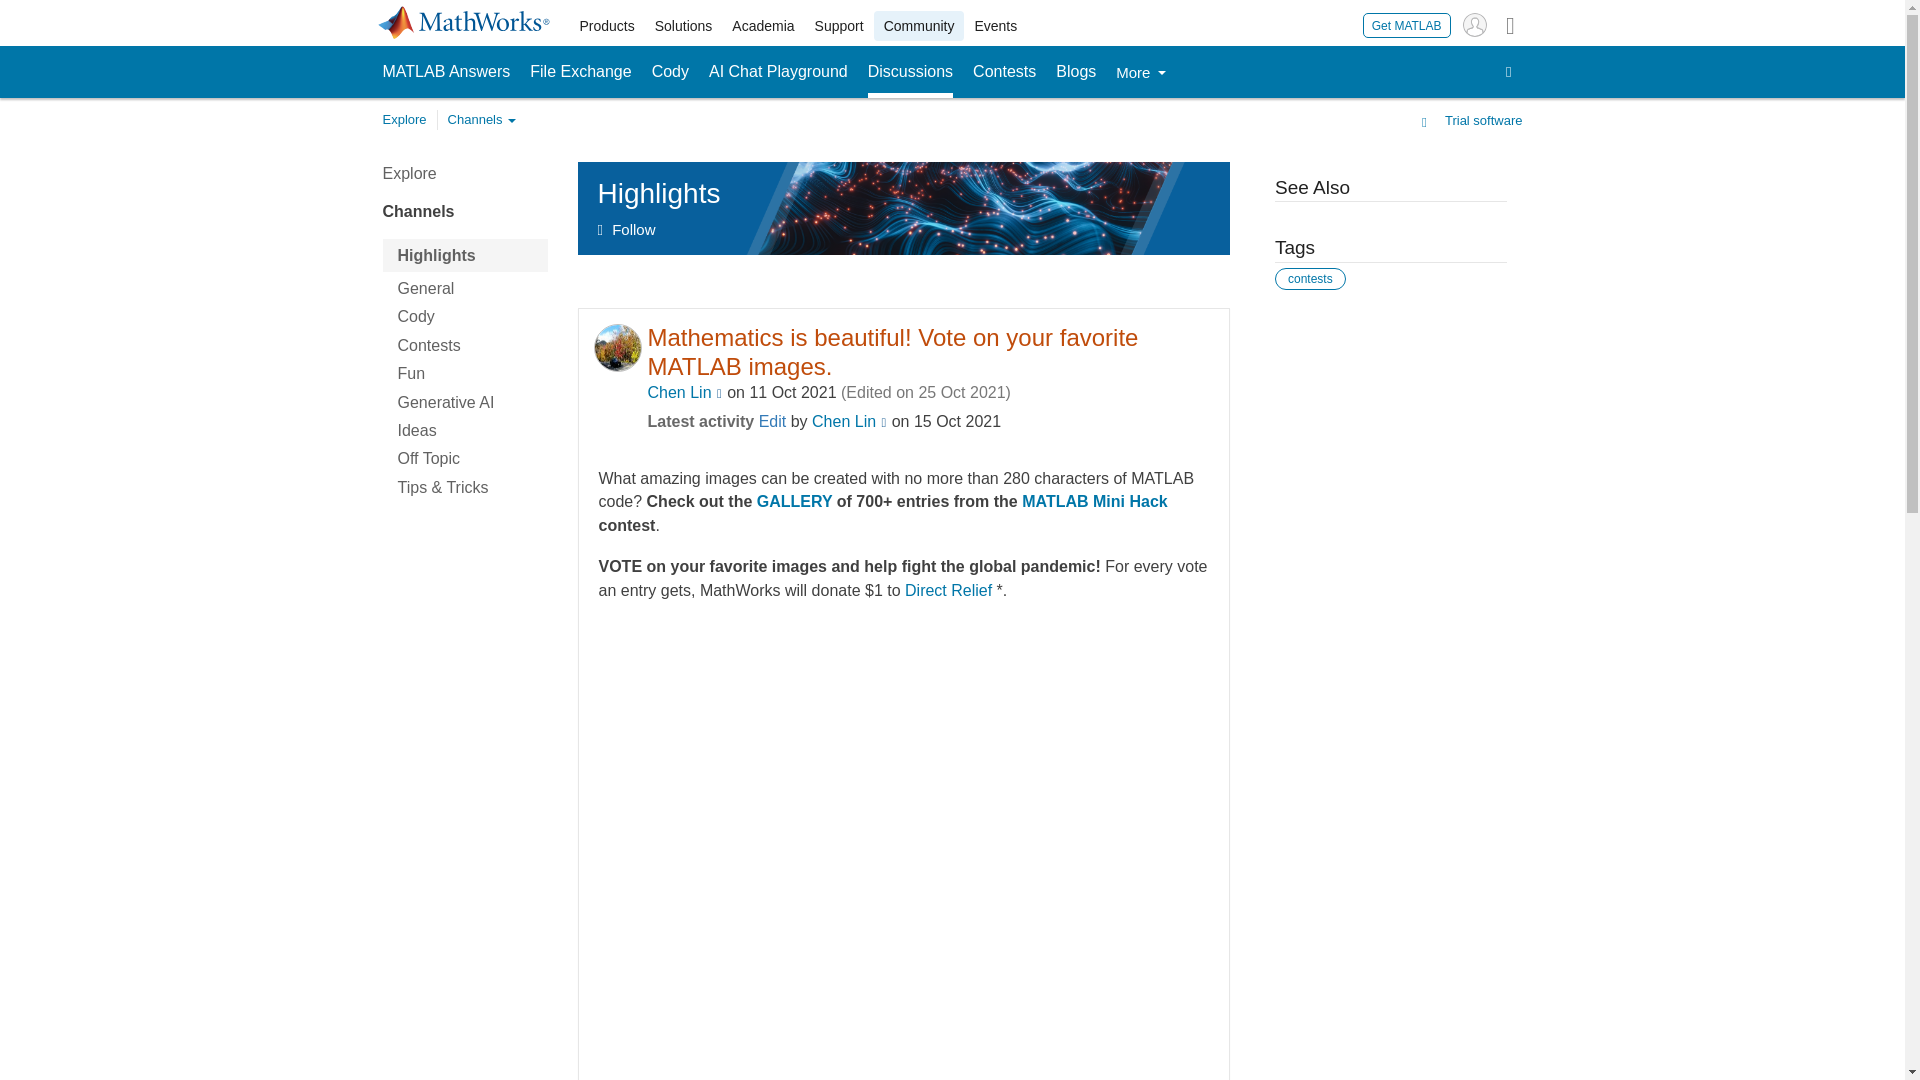 This screenshot has height=1080, width=1920. What do you see at coordinates (884, 423) in the screenshot?
I see `MathWorks Staff` at bounding box center [884, 423].